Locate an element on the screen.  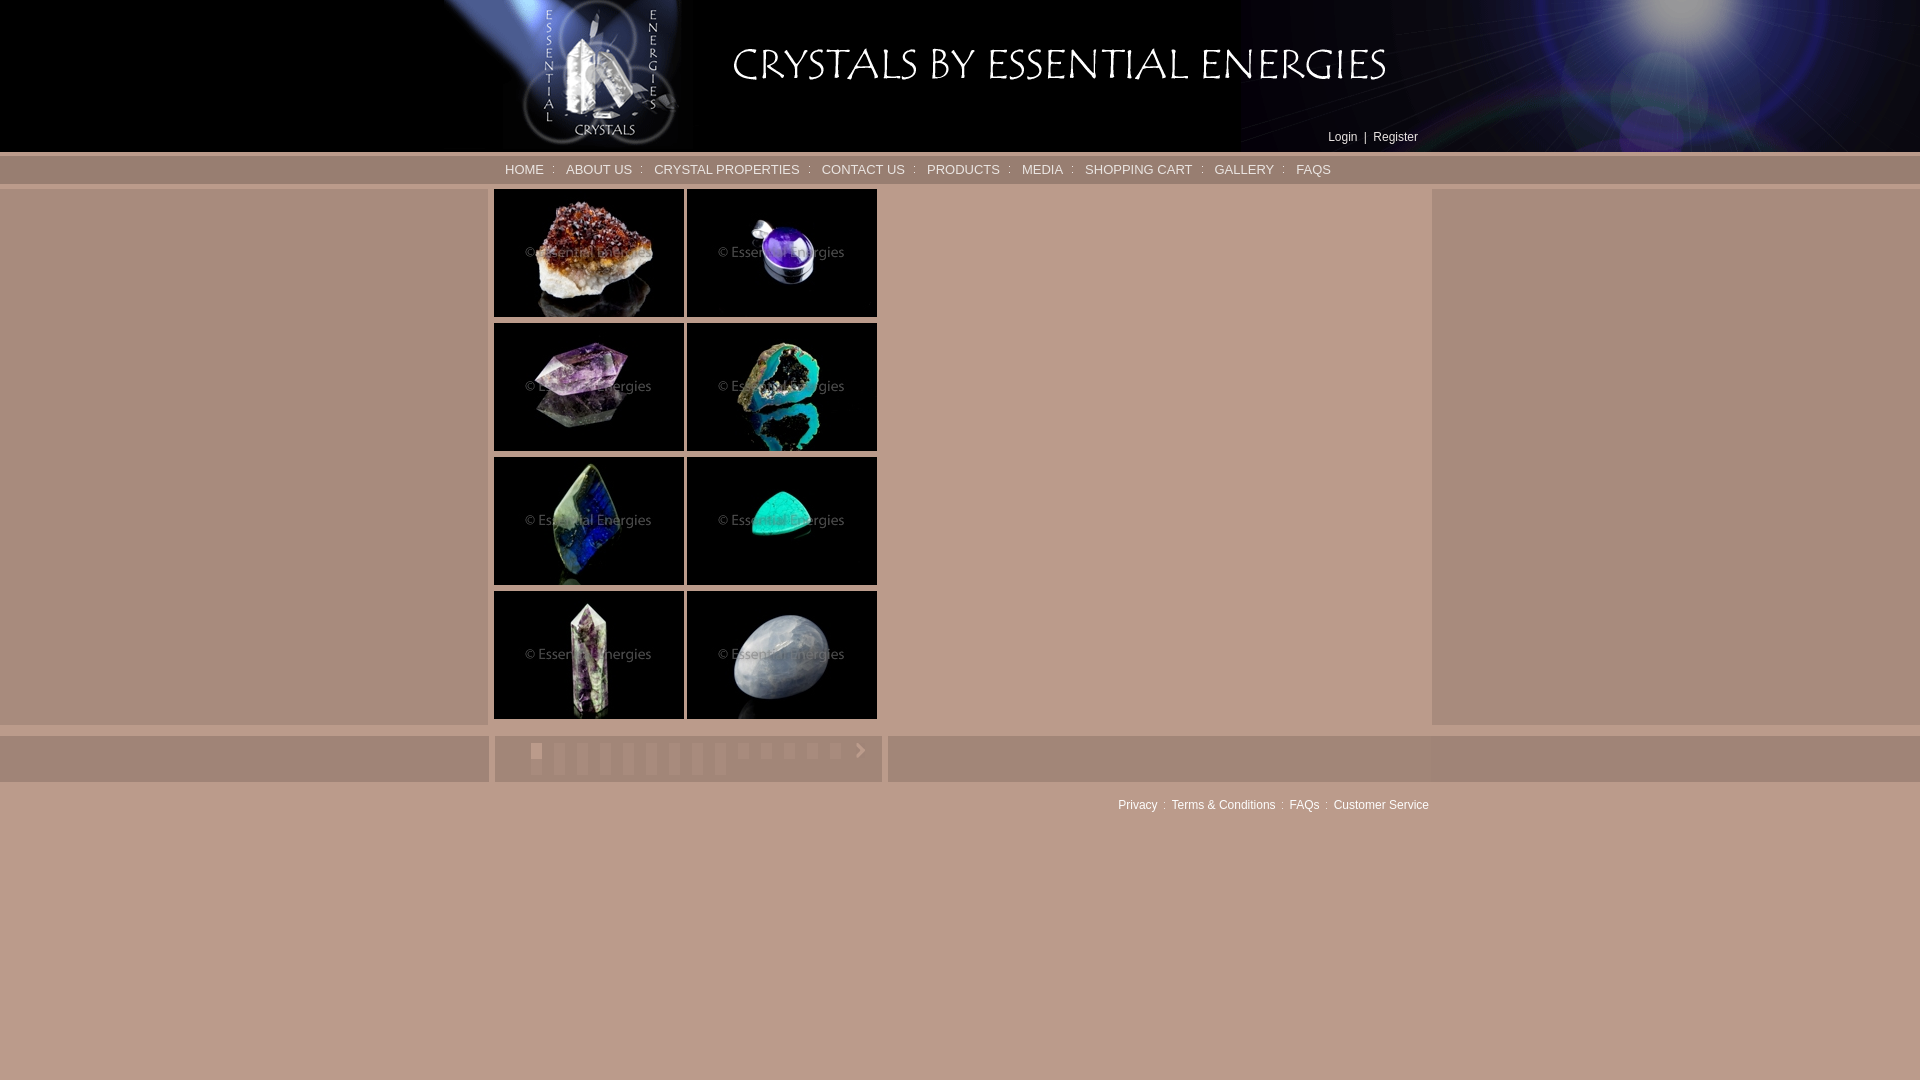
Ametrine double point #  6 is located at coordinates (588, 387).